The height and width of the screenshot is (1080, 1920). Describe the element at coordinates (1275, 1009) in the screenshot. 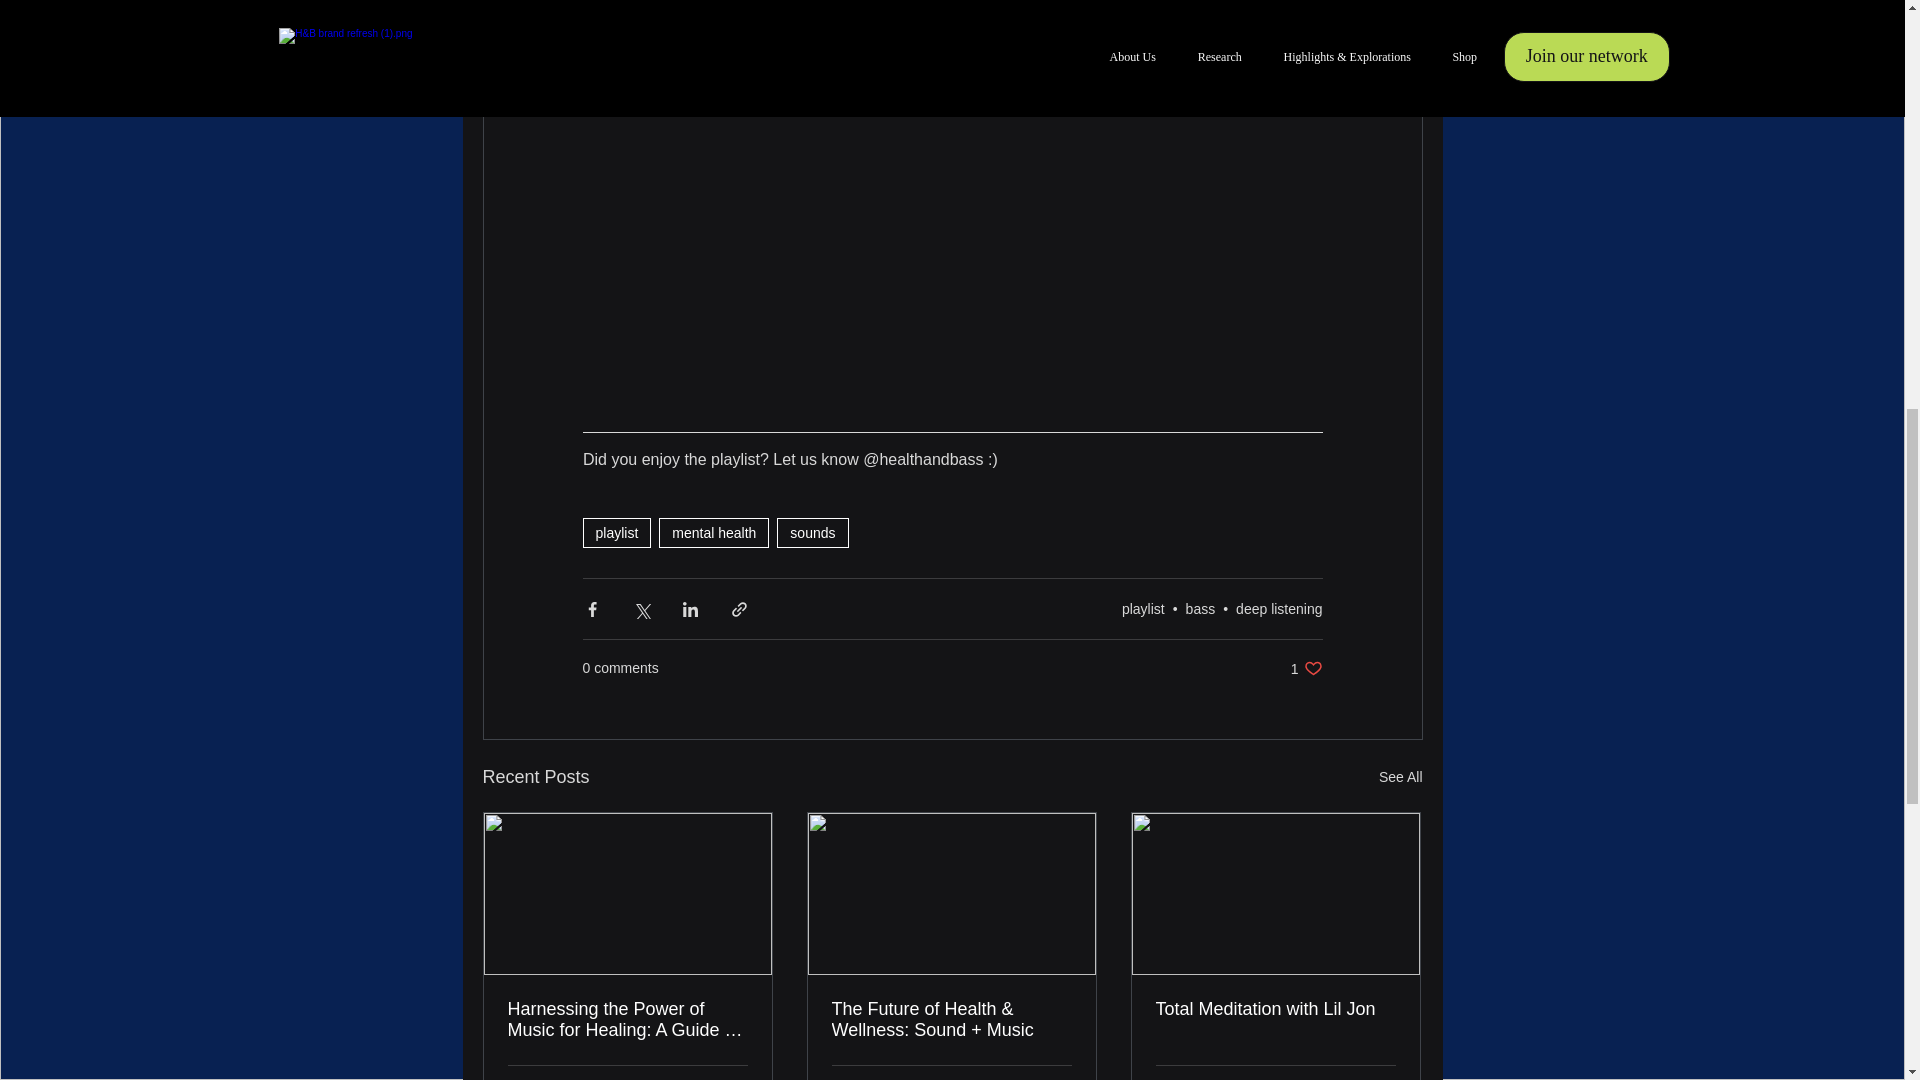

I see `Total Meditation with Lil Jon` at that location.